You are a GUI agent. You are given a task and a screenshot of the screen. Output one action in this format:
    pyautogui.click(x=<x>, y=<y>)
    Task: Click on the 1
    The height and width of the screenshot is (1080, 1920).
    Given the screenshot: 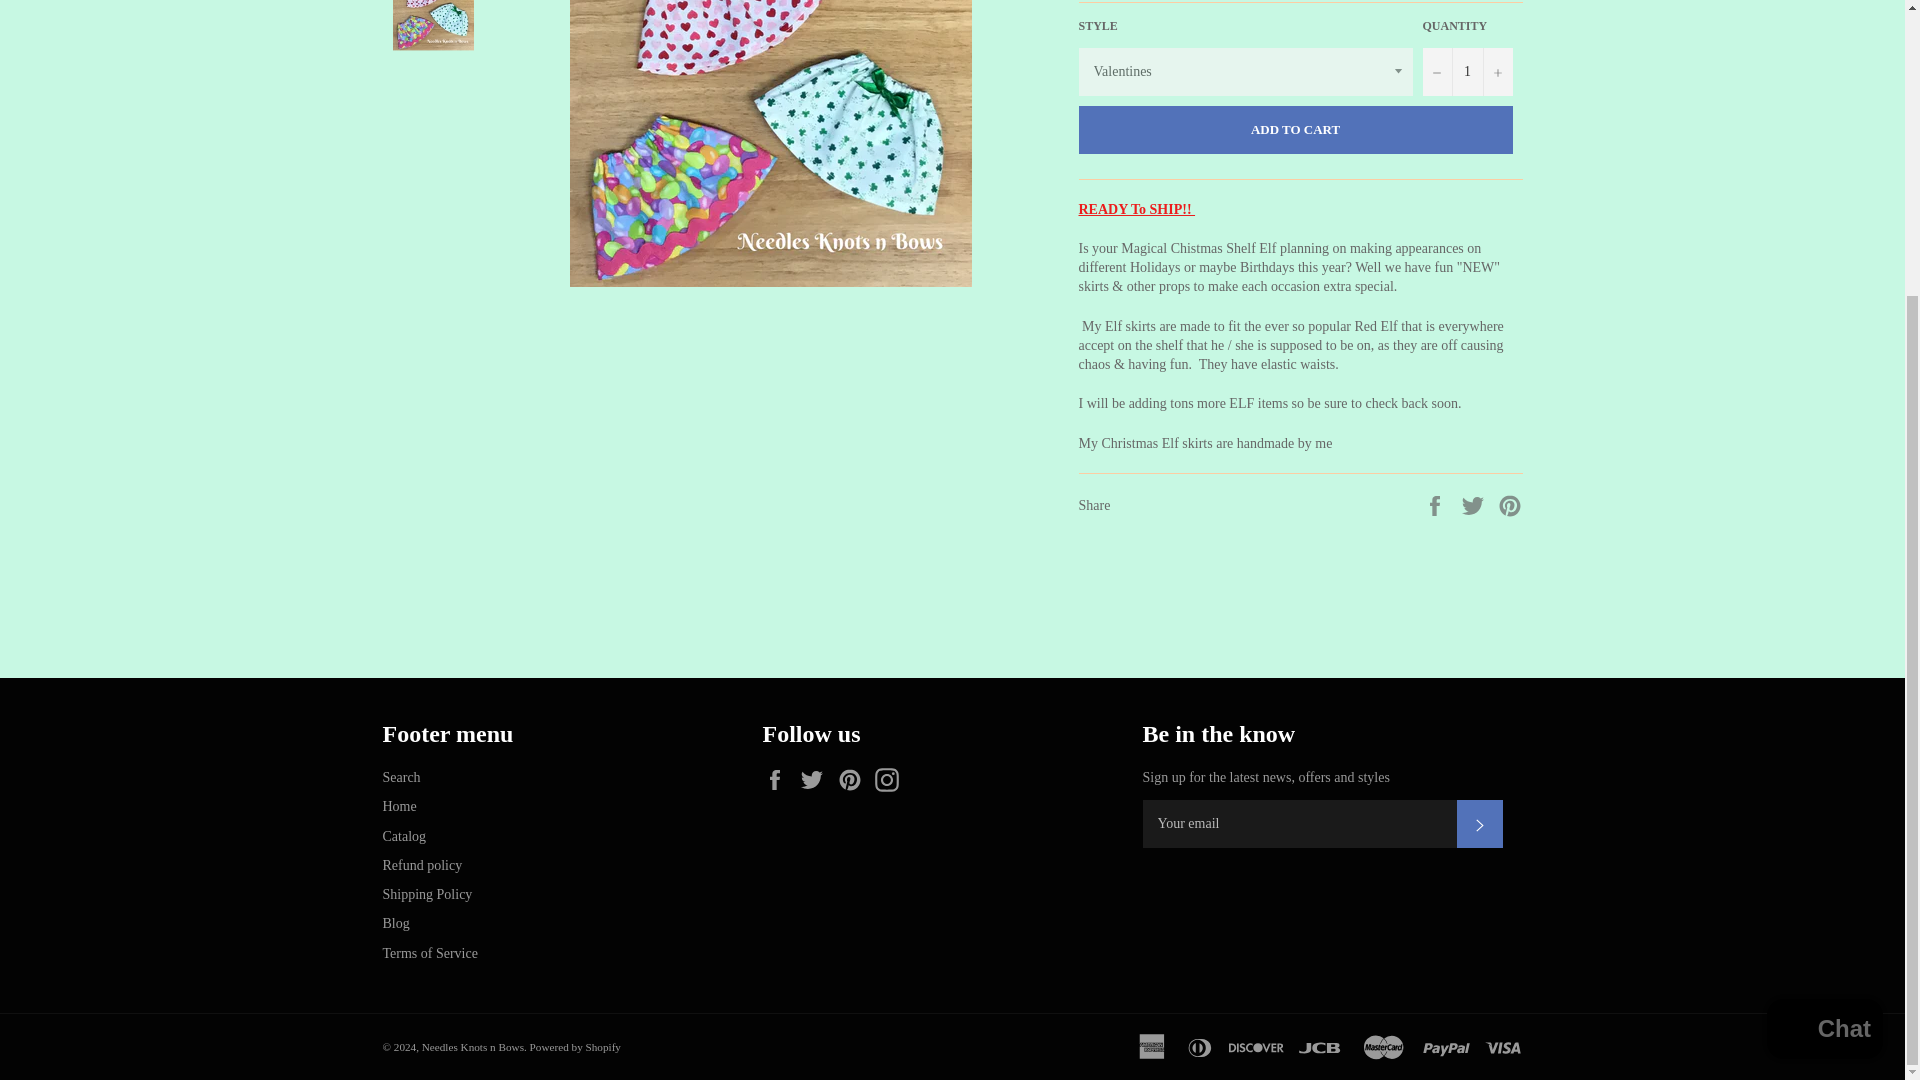 What is the action you would take?
    pyautogui.click(x=1467, y=72)
    